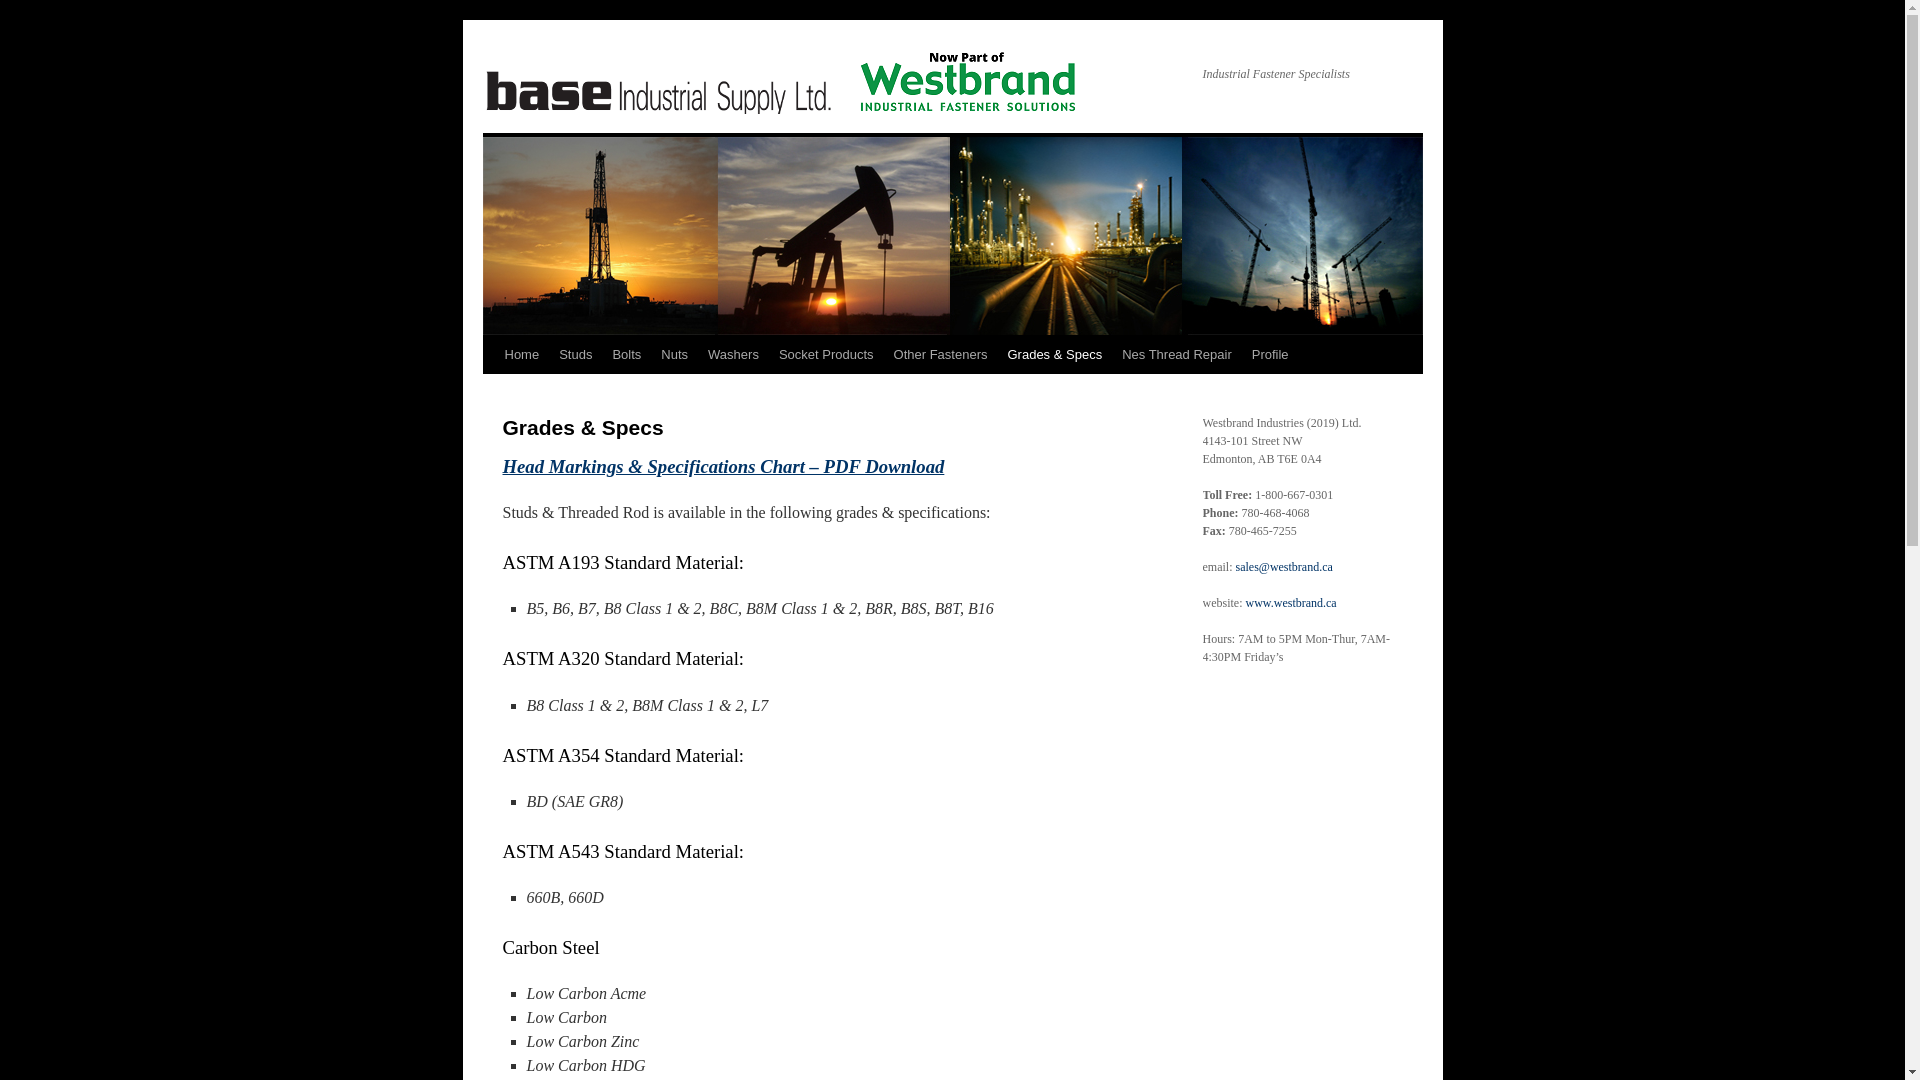  Describe the element at coordinates (941, 354) in the screenshot. I see `Other Fasteners` at that location.